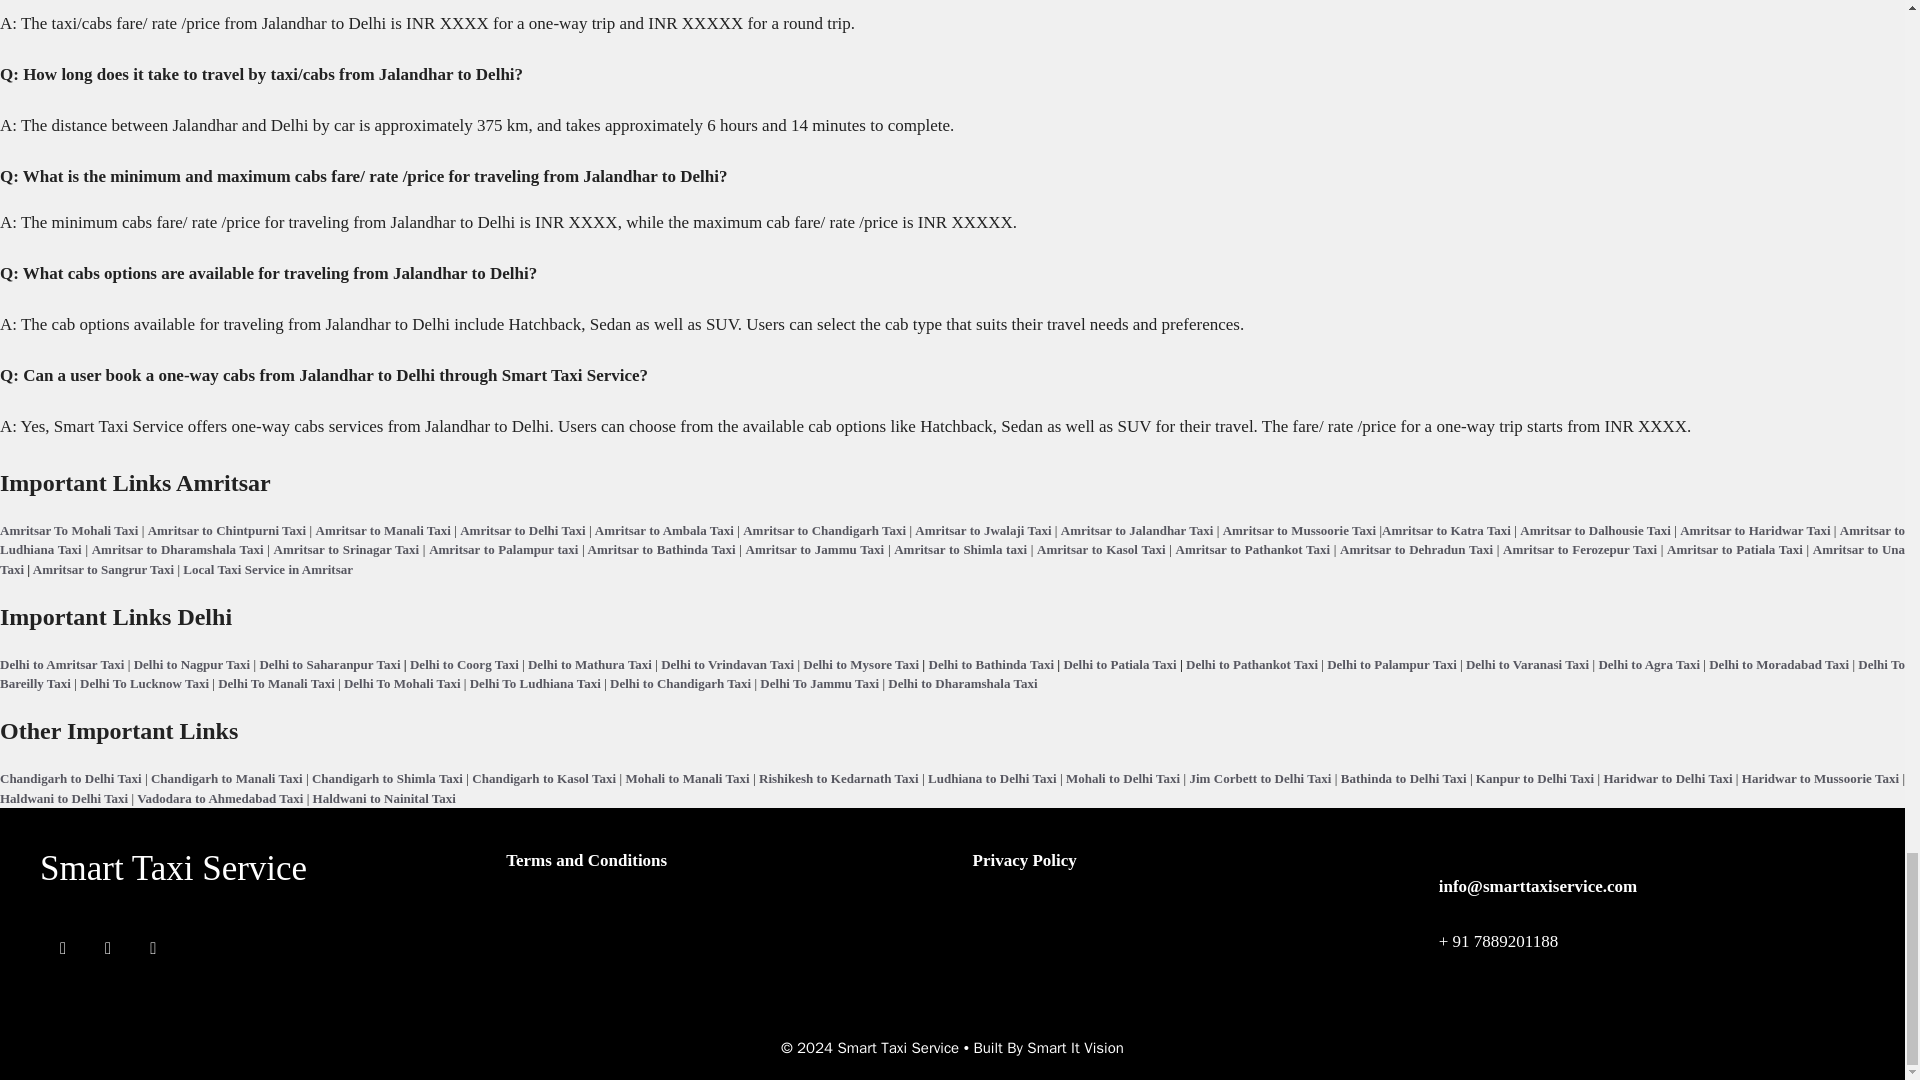  I want to click on Amritsar to Jalandhar Taxi, so click(1137, 528).